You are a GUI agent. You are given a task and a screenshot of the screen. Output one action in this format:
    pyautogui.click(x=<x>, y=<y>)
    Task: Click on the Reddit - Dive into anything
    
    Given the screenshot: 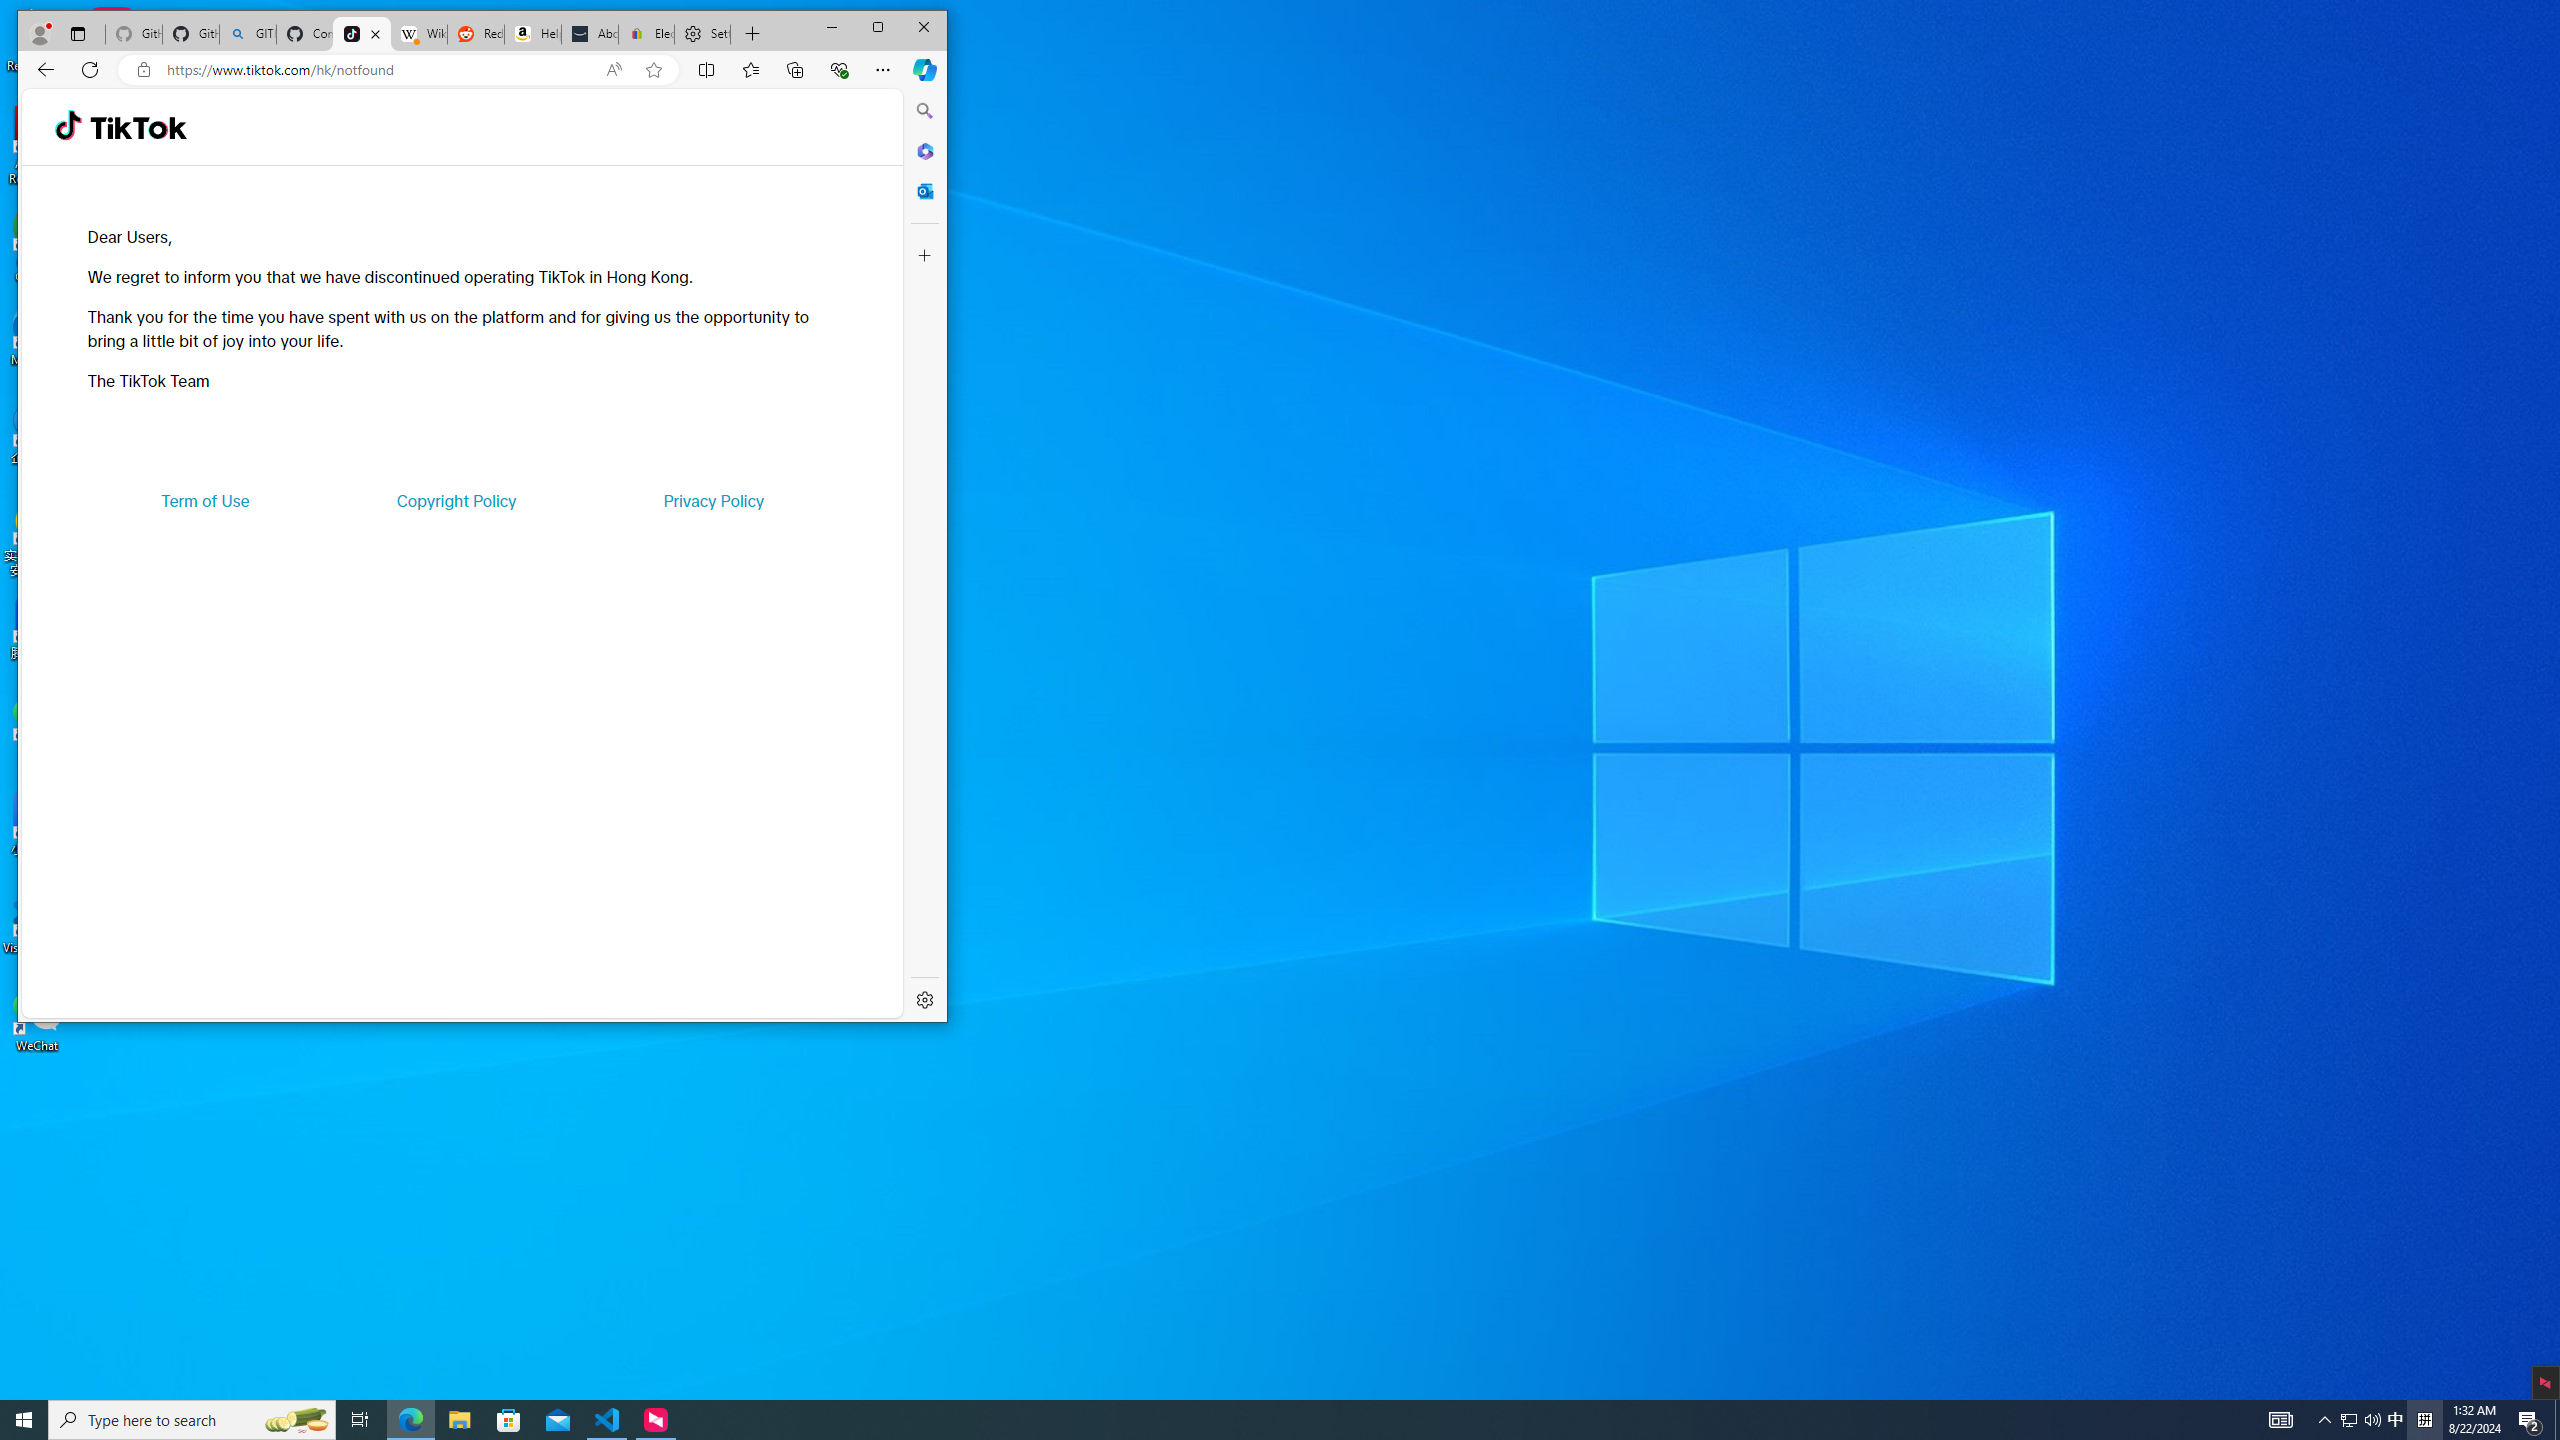 What is the action you would take?
    pyautogui.click(x=474, y=34)
    